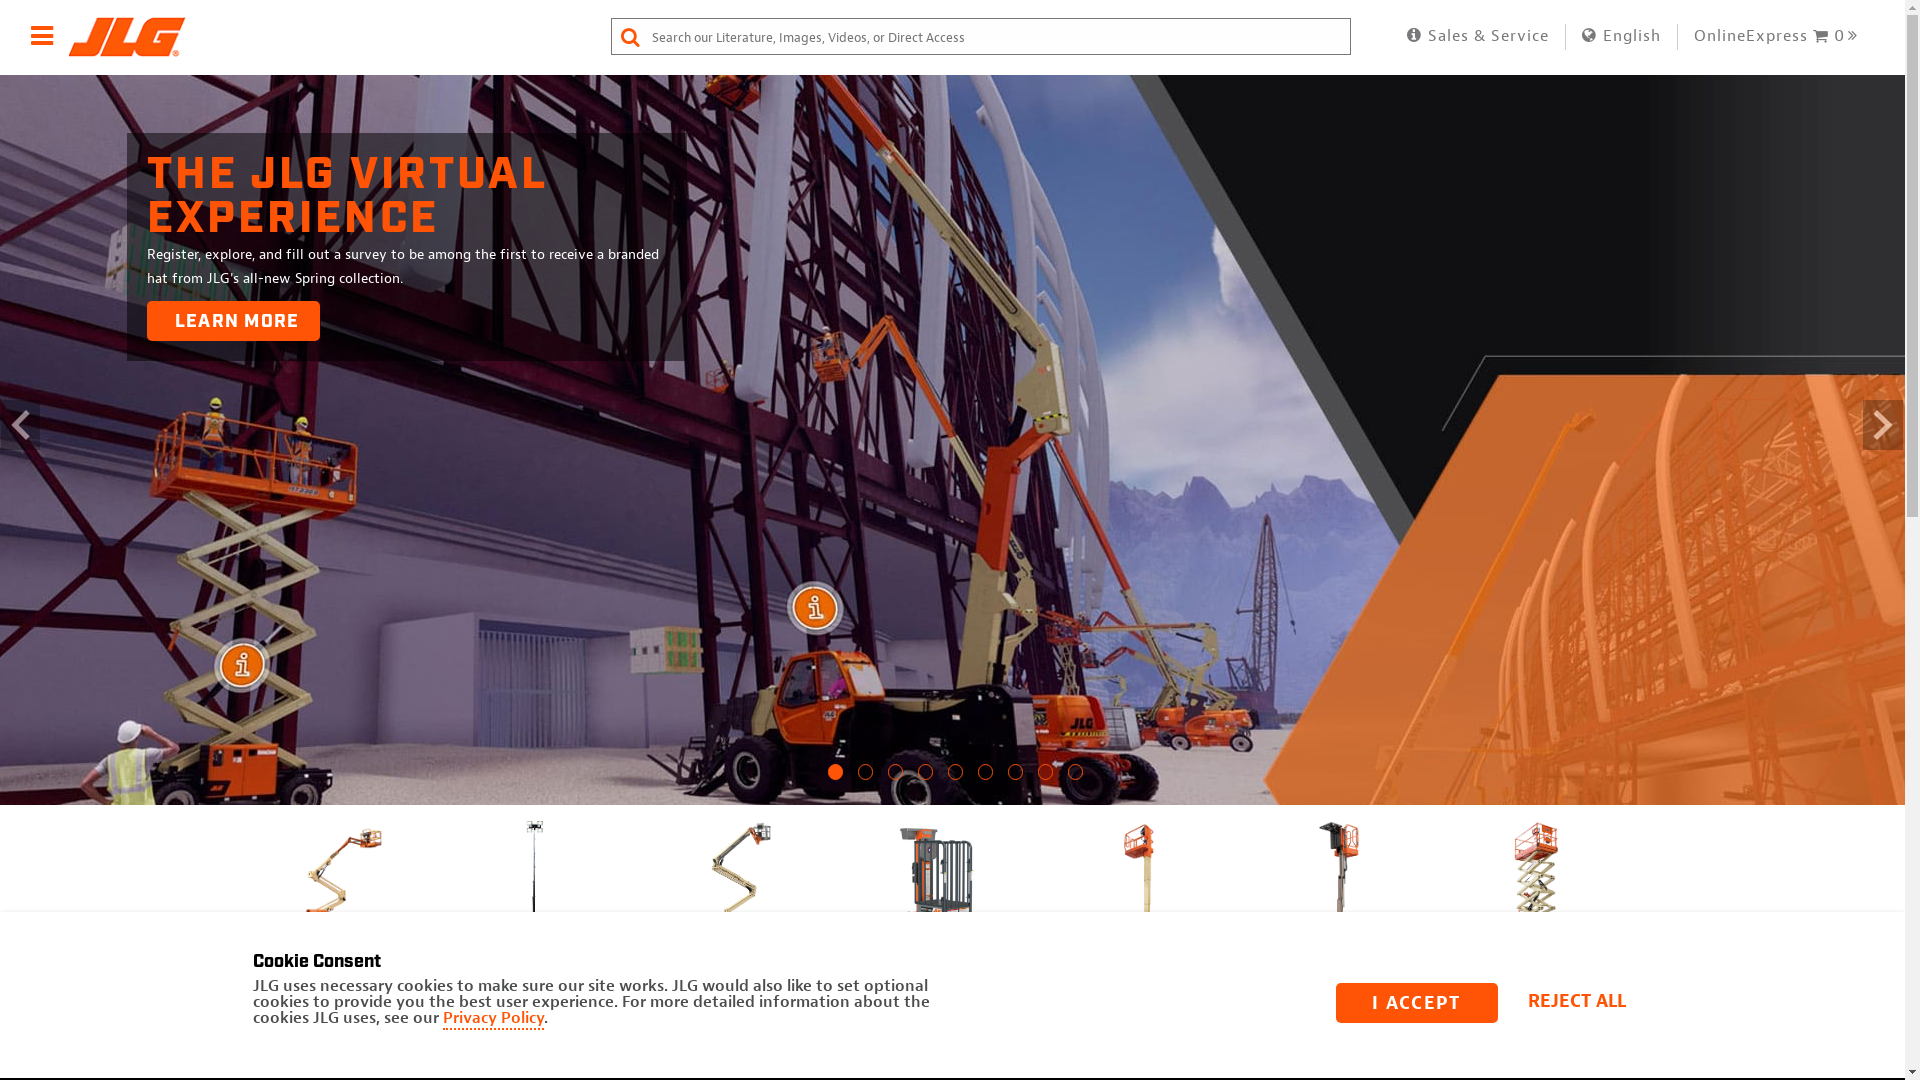 The height and width of the screenshot is (1080, 1920). Describe the element at coordinates (234, 321) in the screenshot. I see `LEARN MORE` at that location.